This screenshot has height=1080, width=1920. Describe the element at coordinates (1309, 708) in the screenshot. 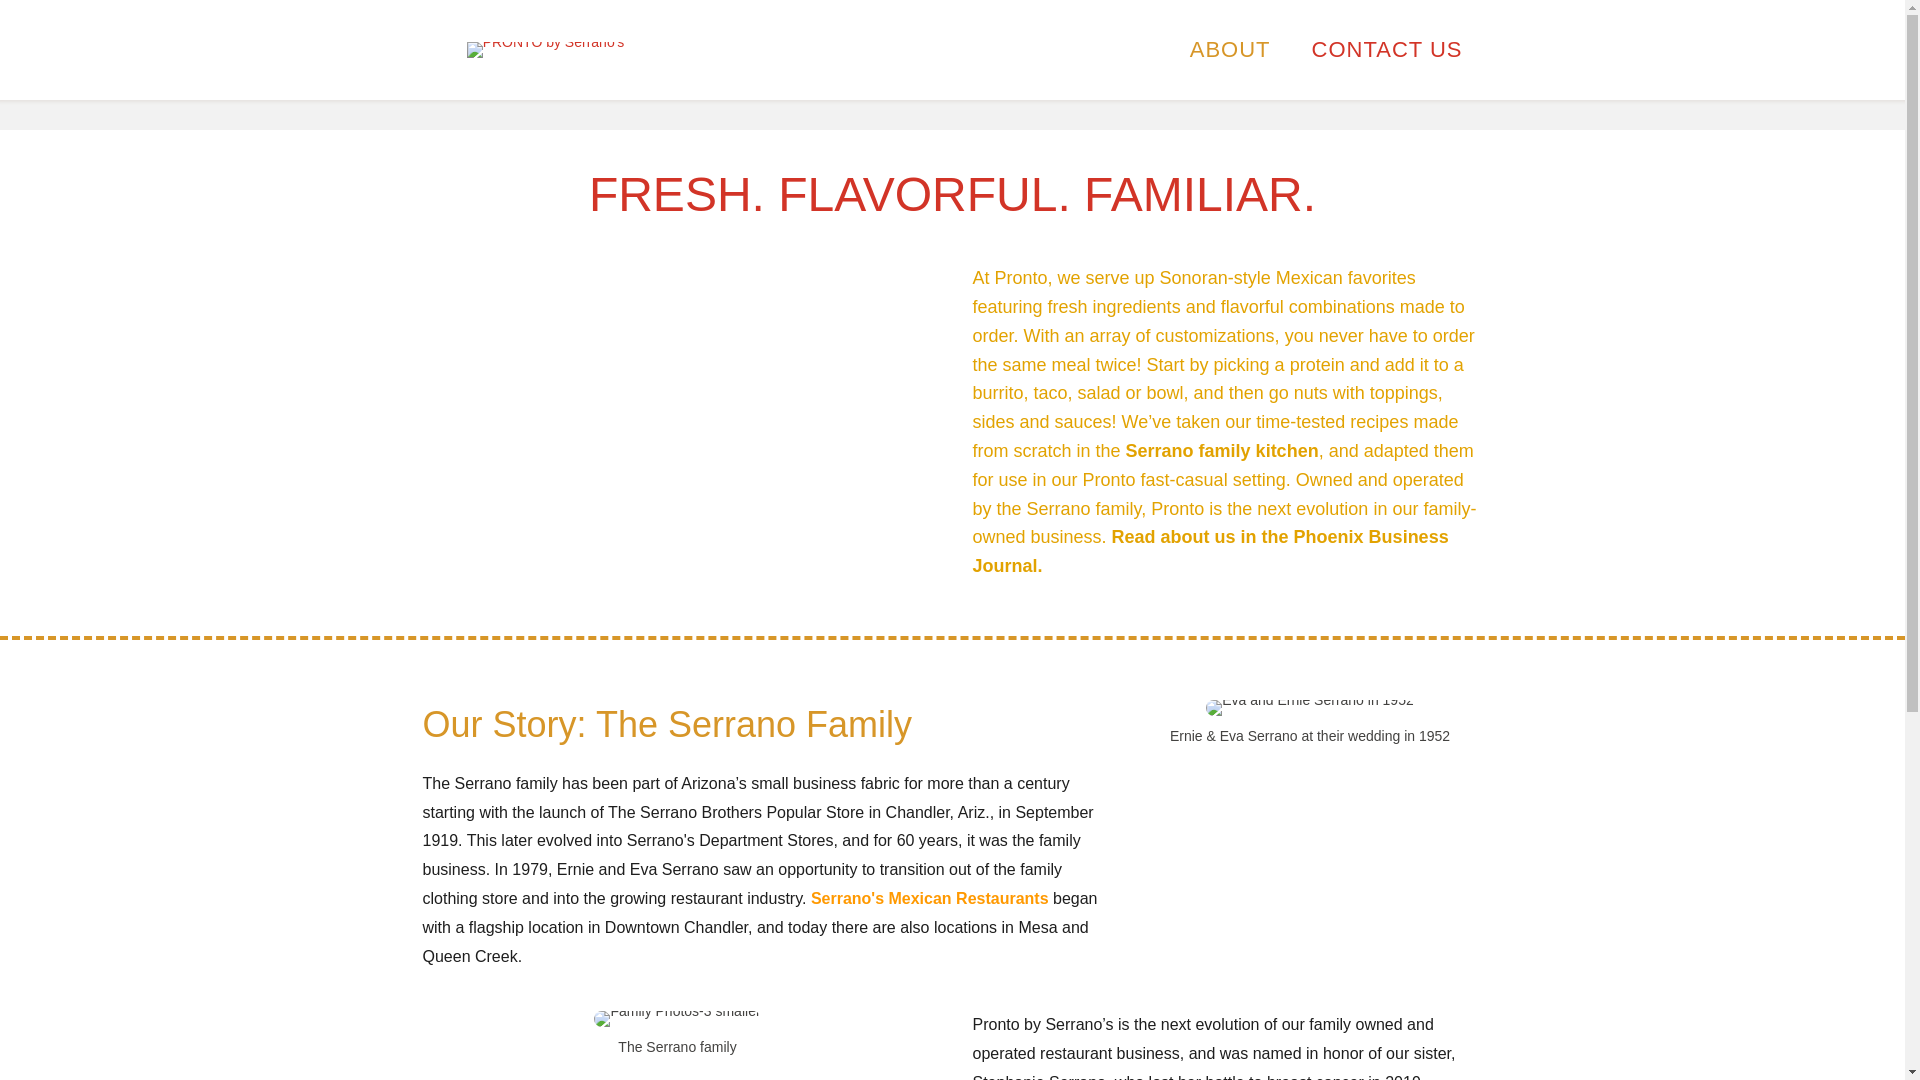

I see `Eva and Ernie Serrano in 1952` at that location.